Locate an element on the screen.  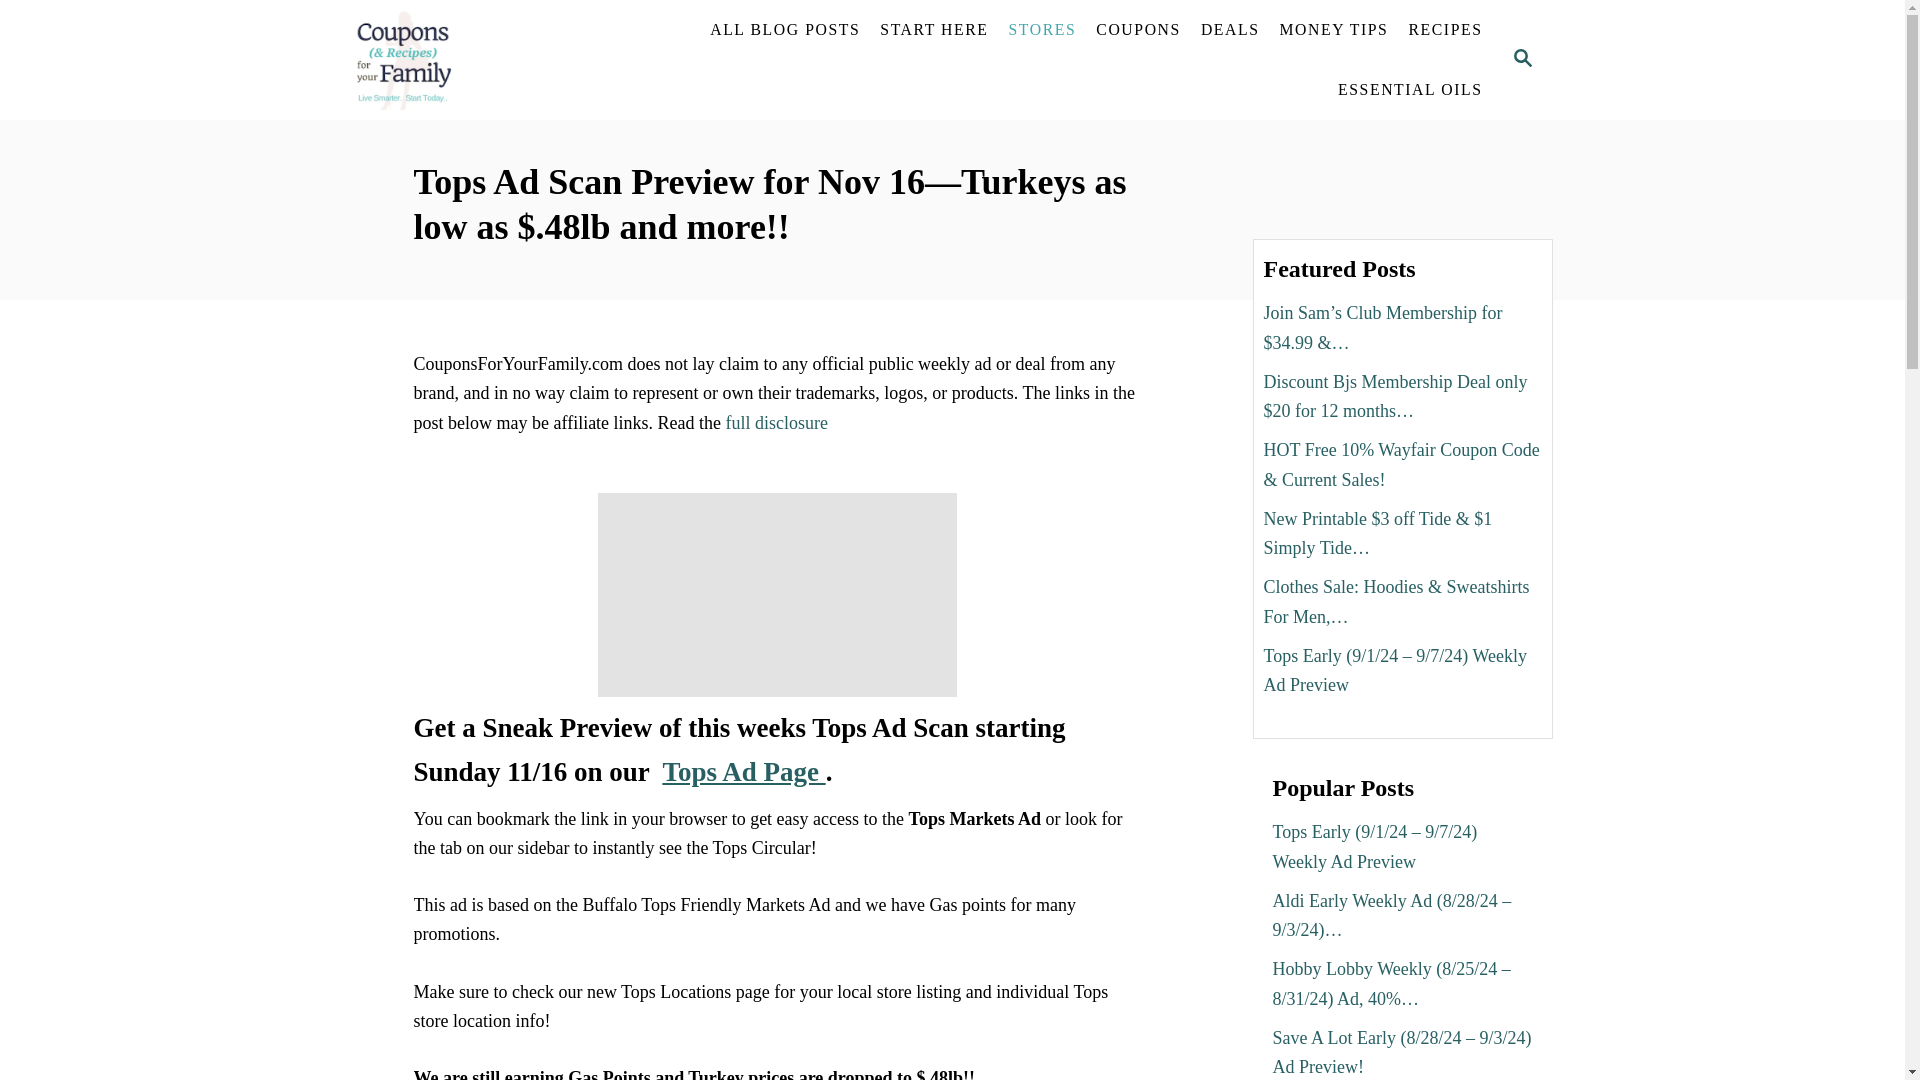
STORES is located at coordinates (1042, 29).